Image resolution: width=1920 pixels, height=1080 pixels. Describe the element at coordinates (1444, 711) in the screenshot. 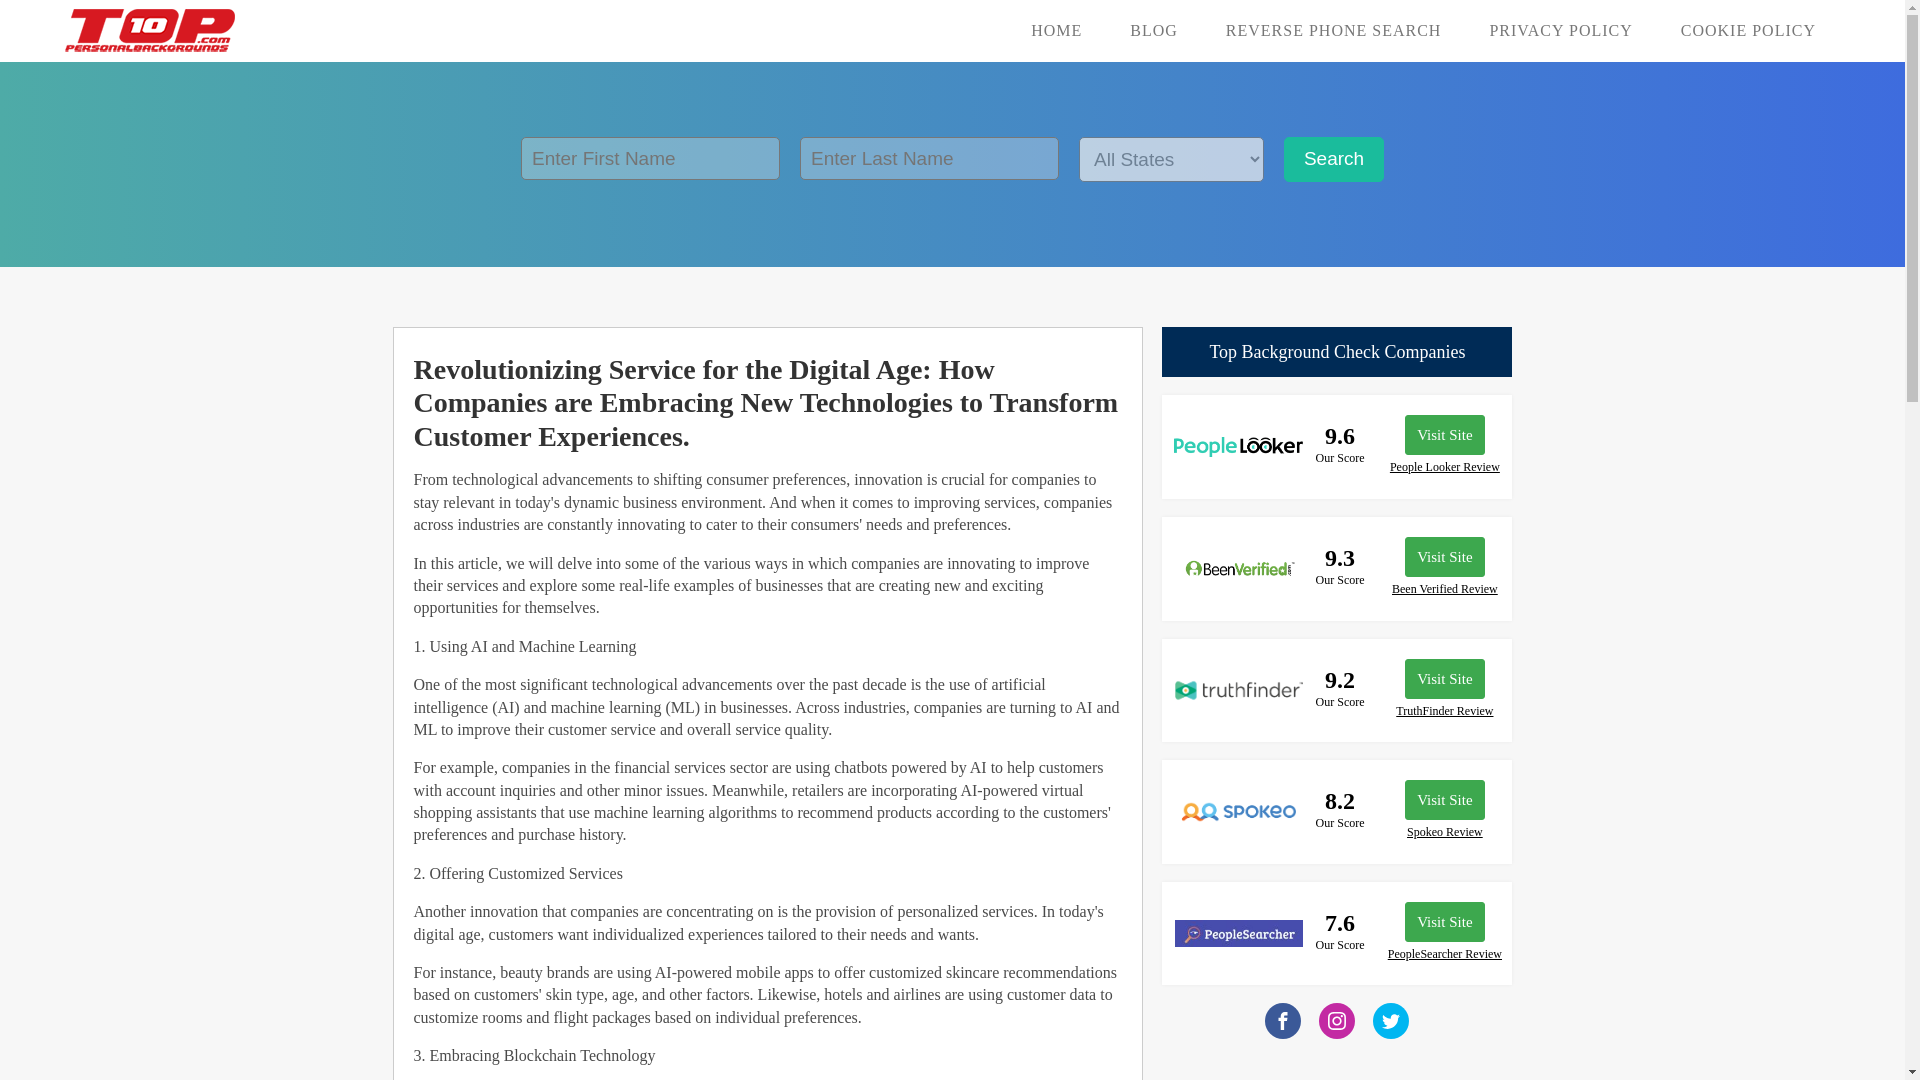

I see `TruthFinder Review` at that location.